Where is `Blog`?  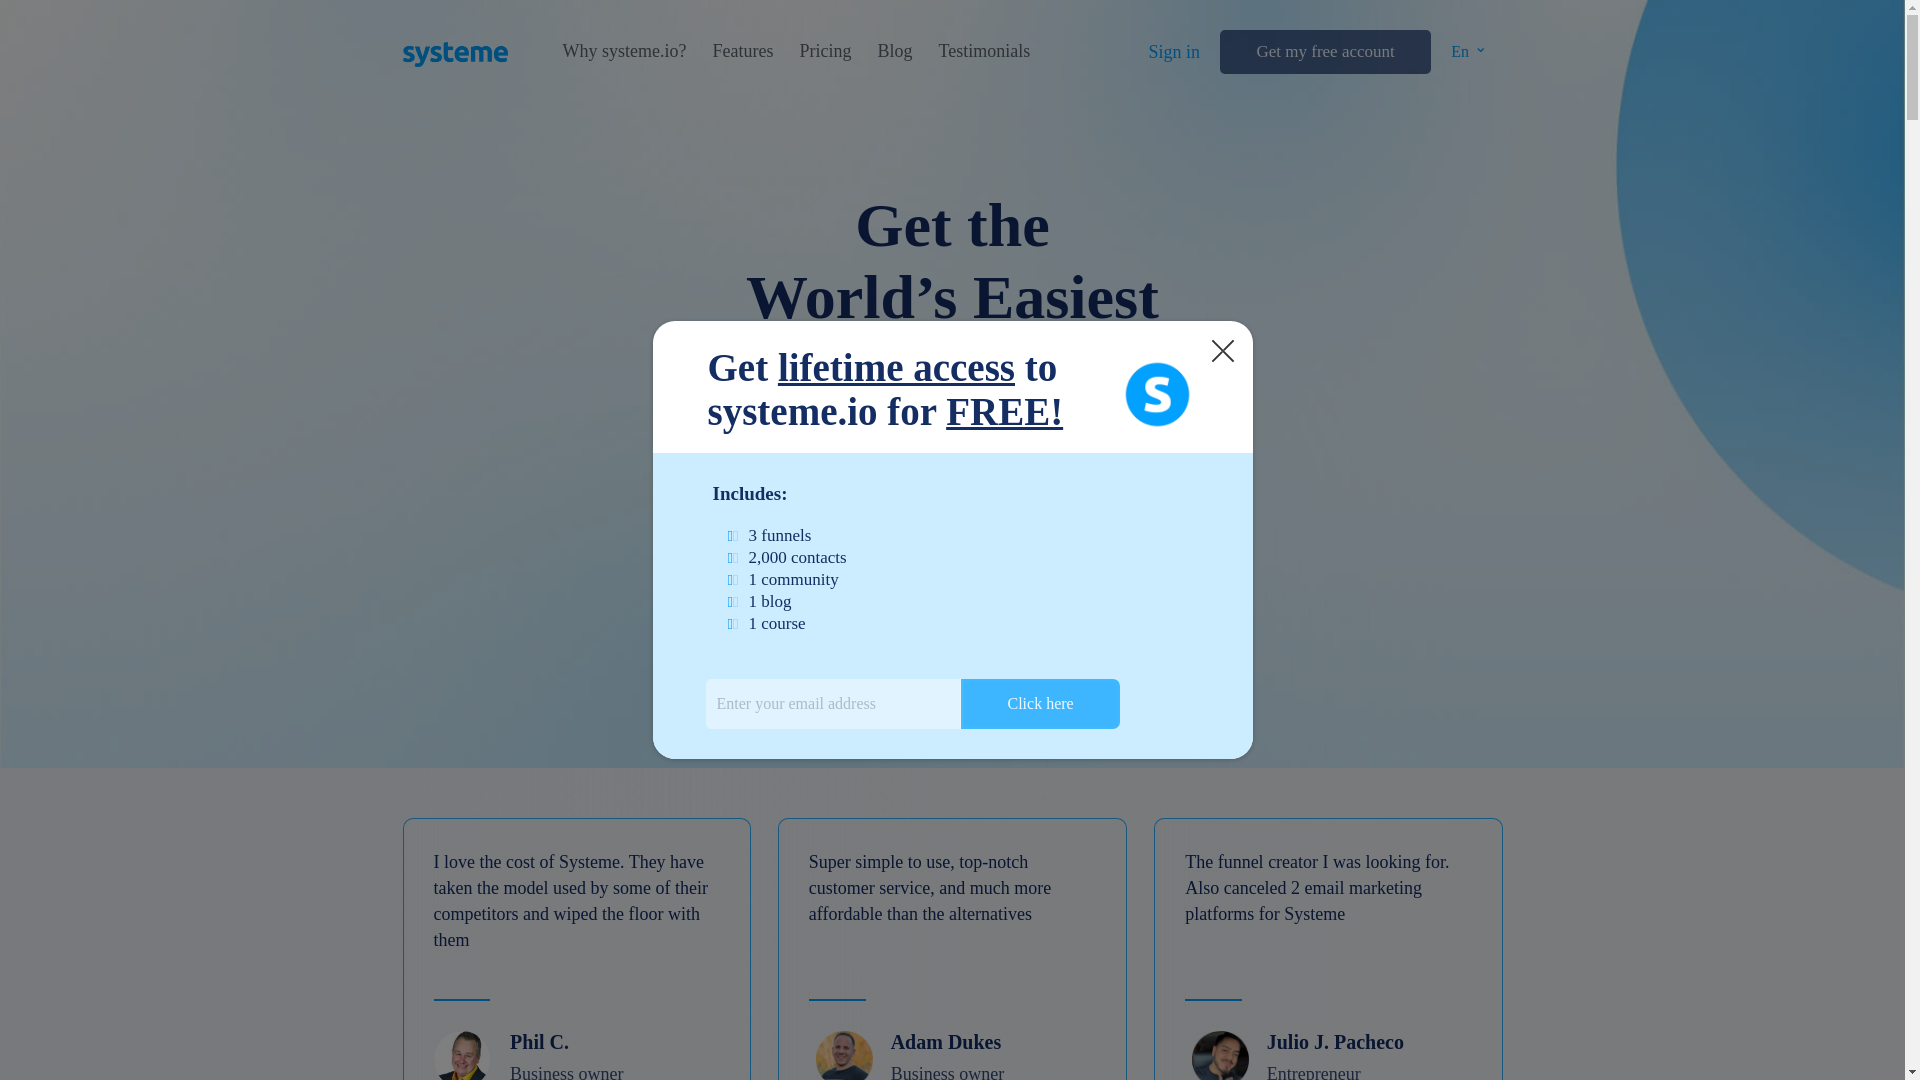
Blog is located at coordinates (894, 51).